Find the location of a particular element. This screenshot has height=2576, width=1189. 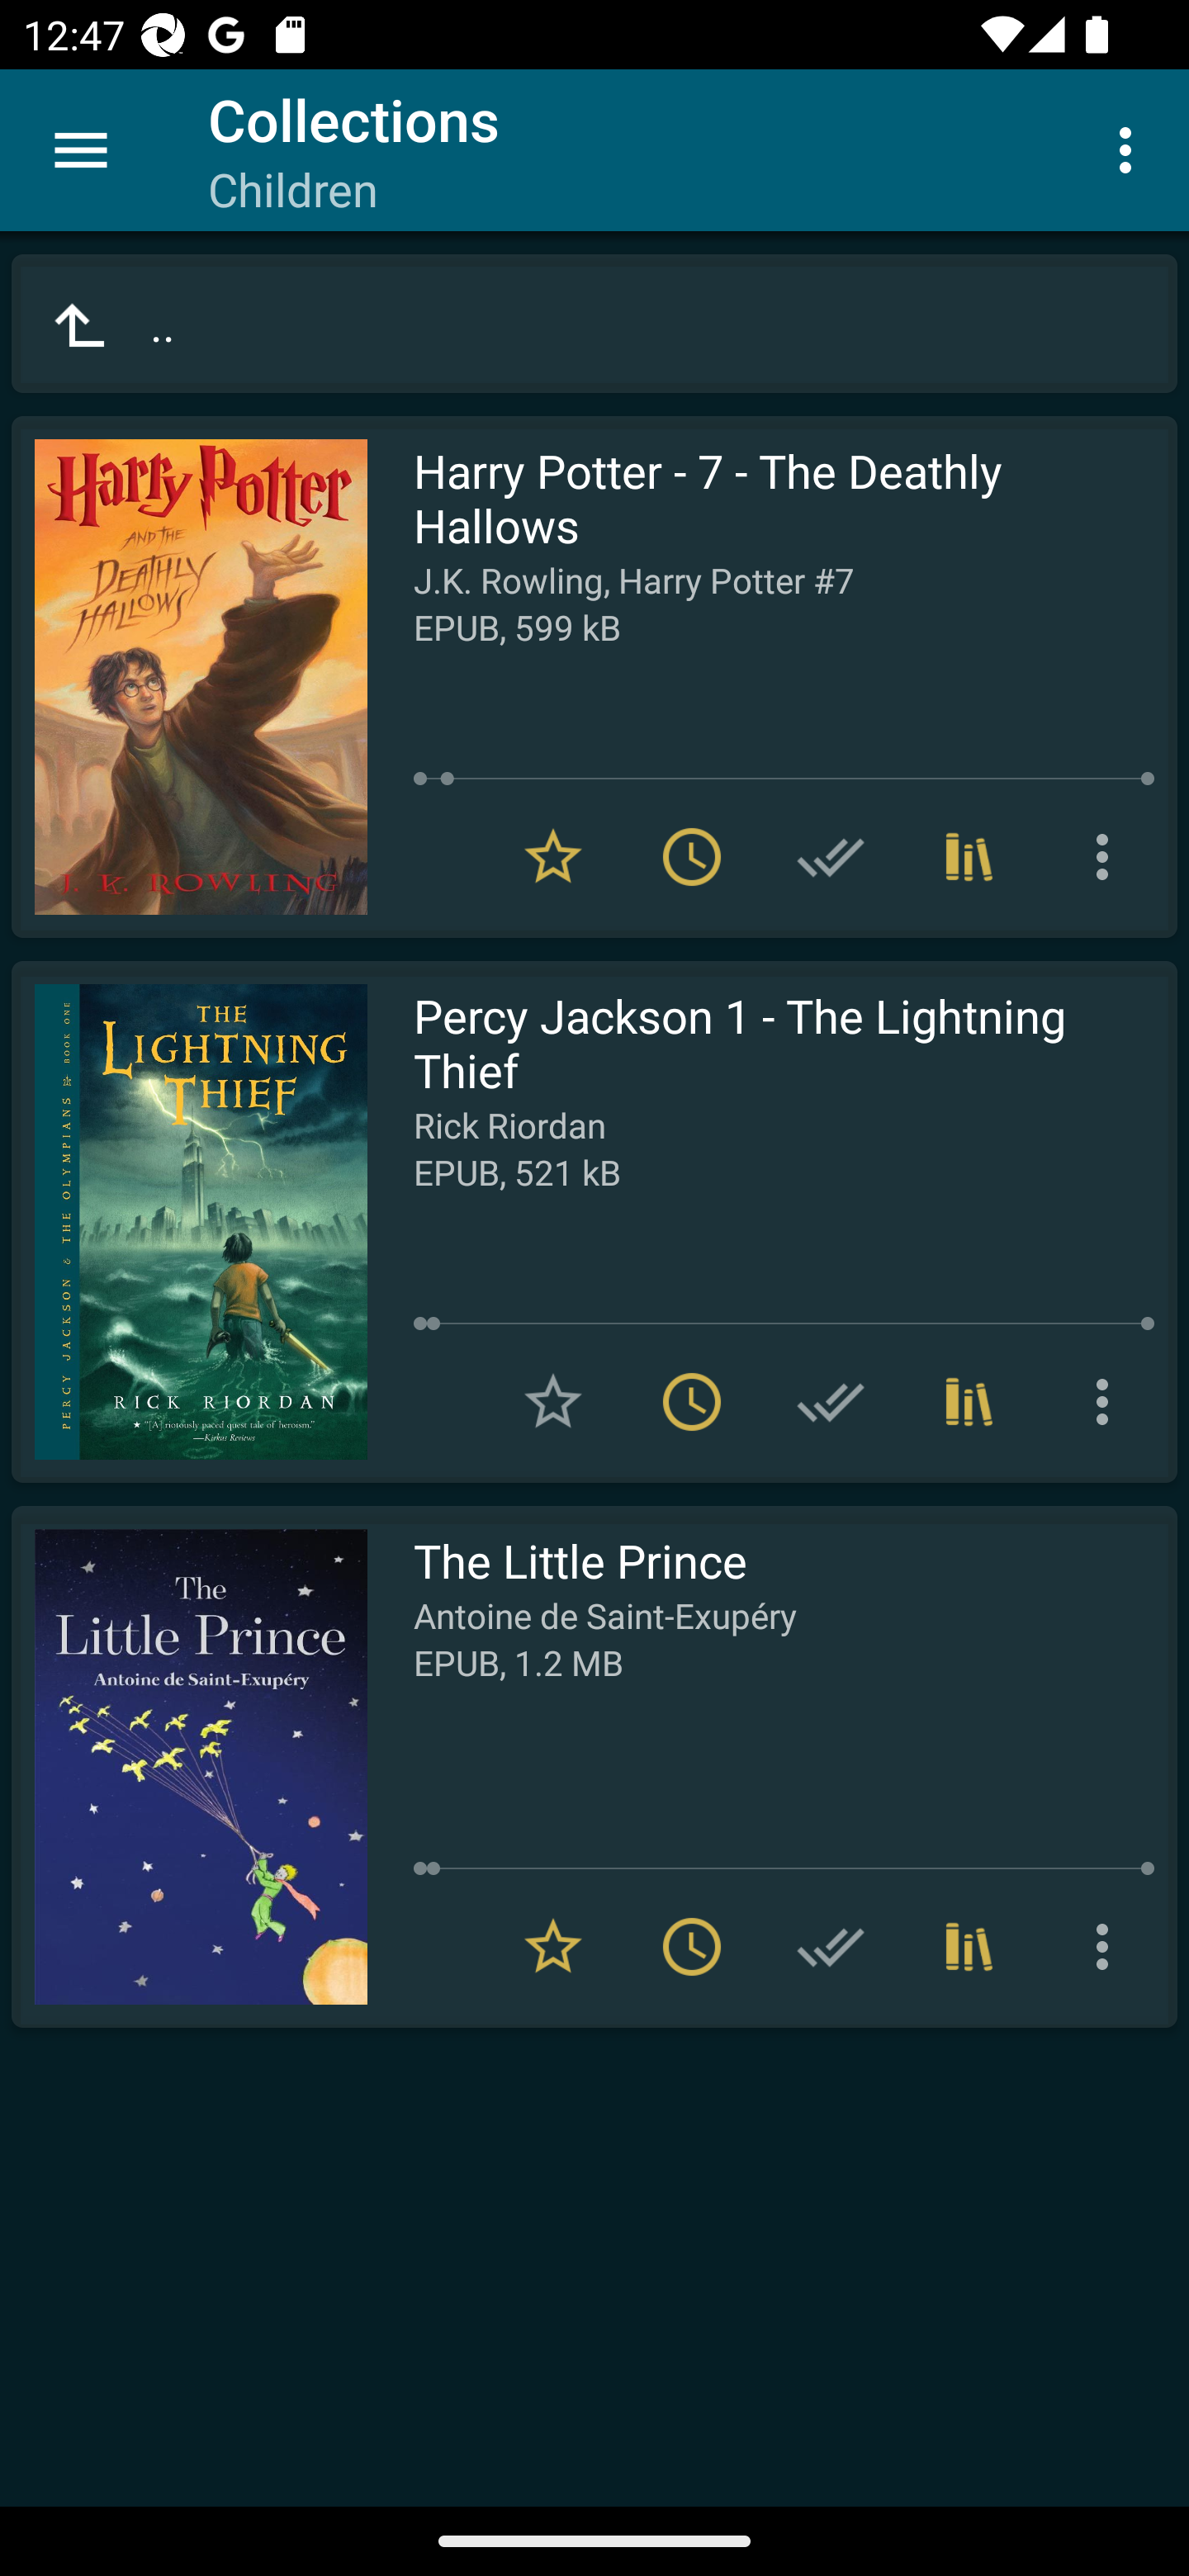

Add to Favorites is located at coordinates (553, 1401).